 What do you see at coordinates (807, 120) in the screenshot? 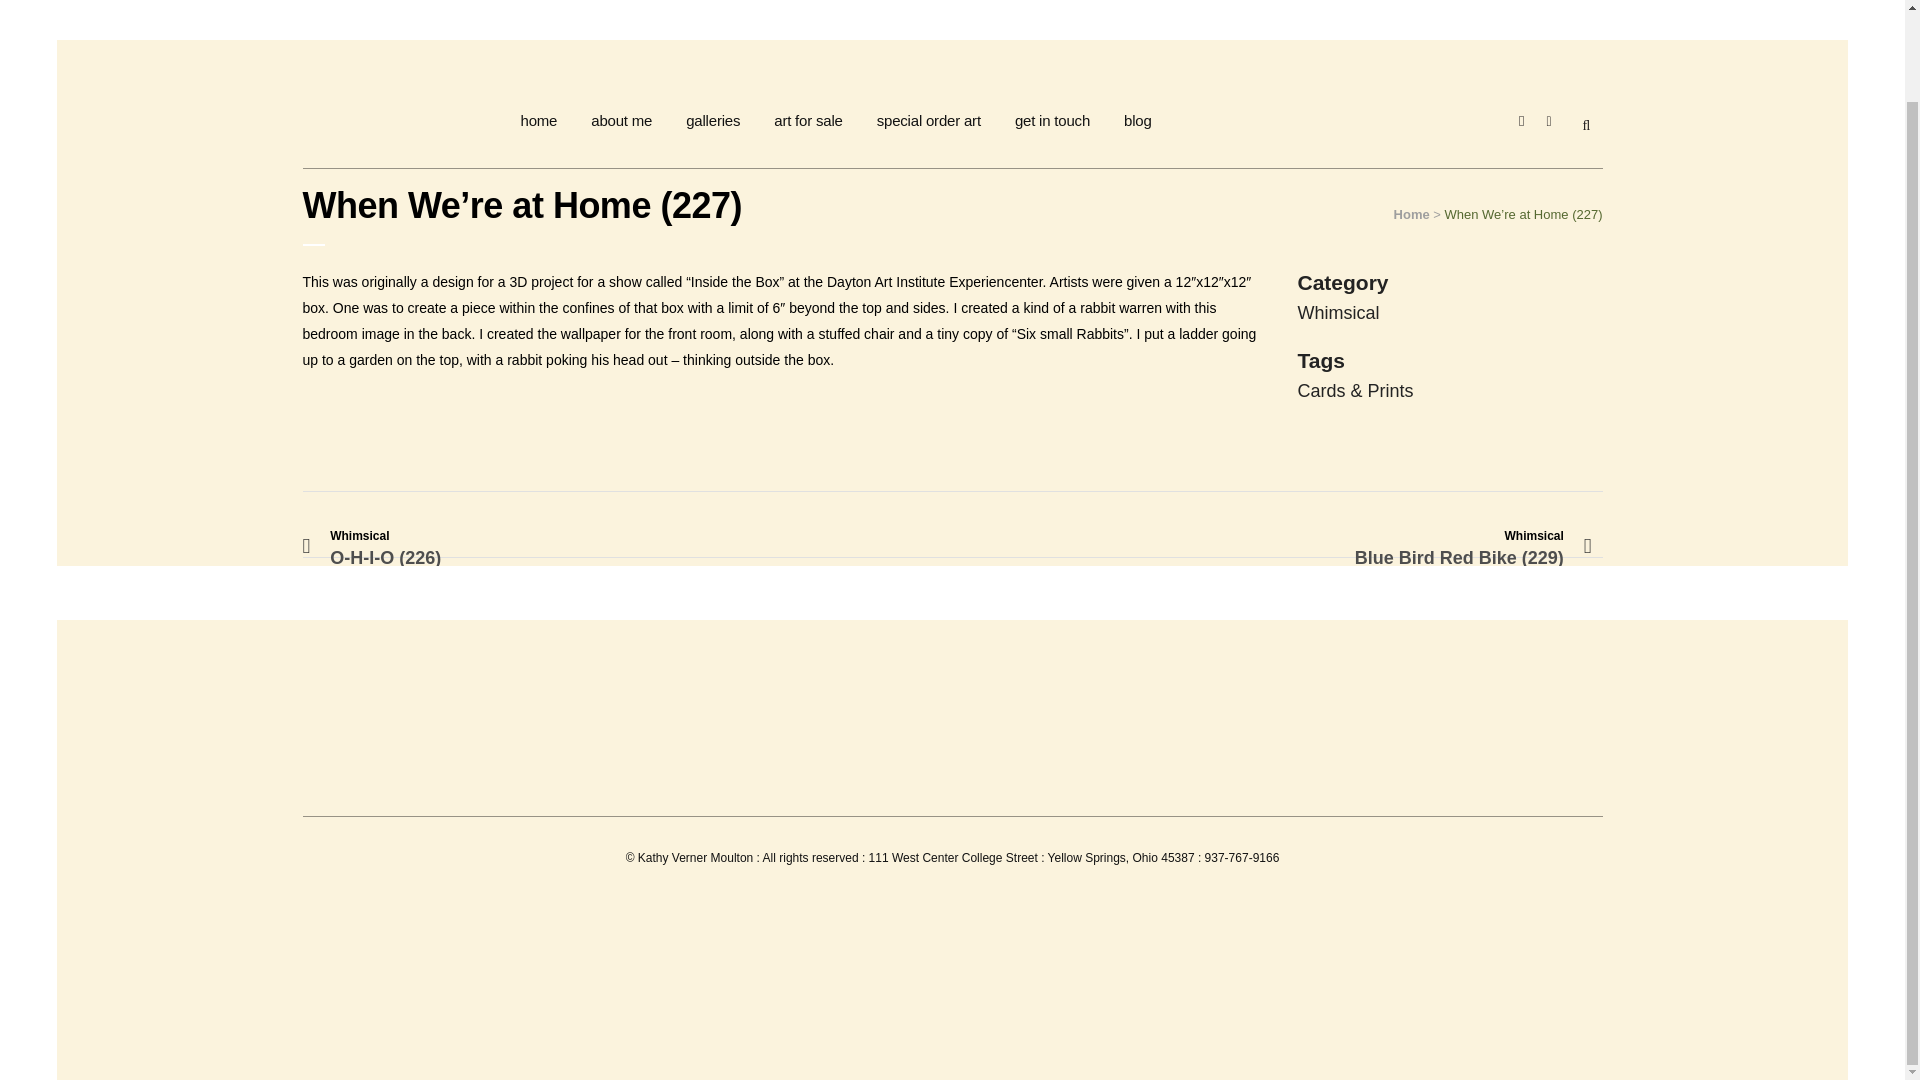
I see `art for sale` at bounding box center [807, 120].